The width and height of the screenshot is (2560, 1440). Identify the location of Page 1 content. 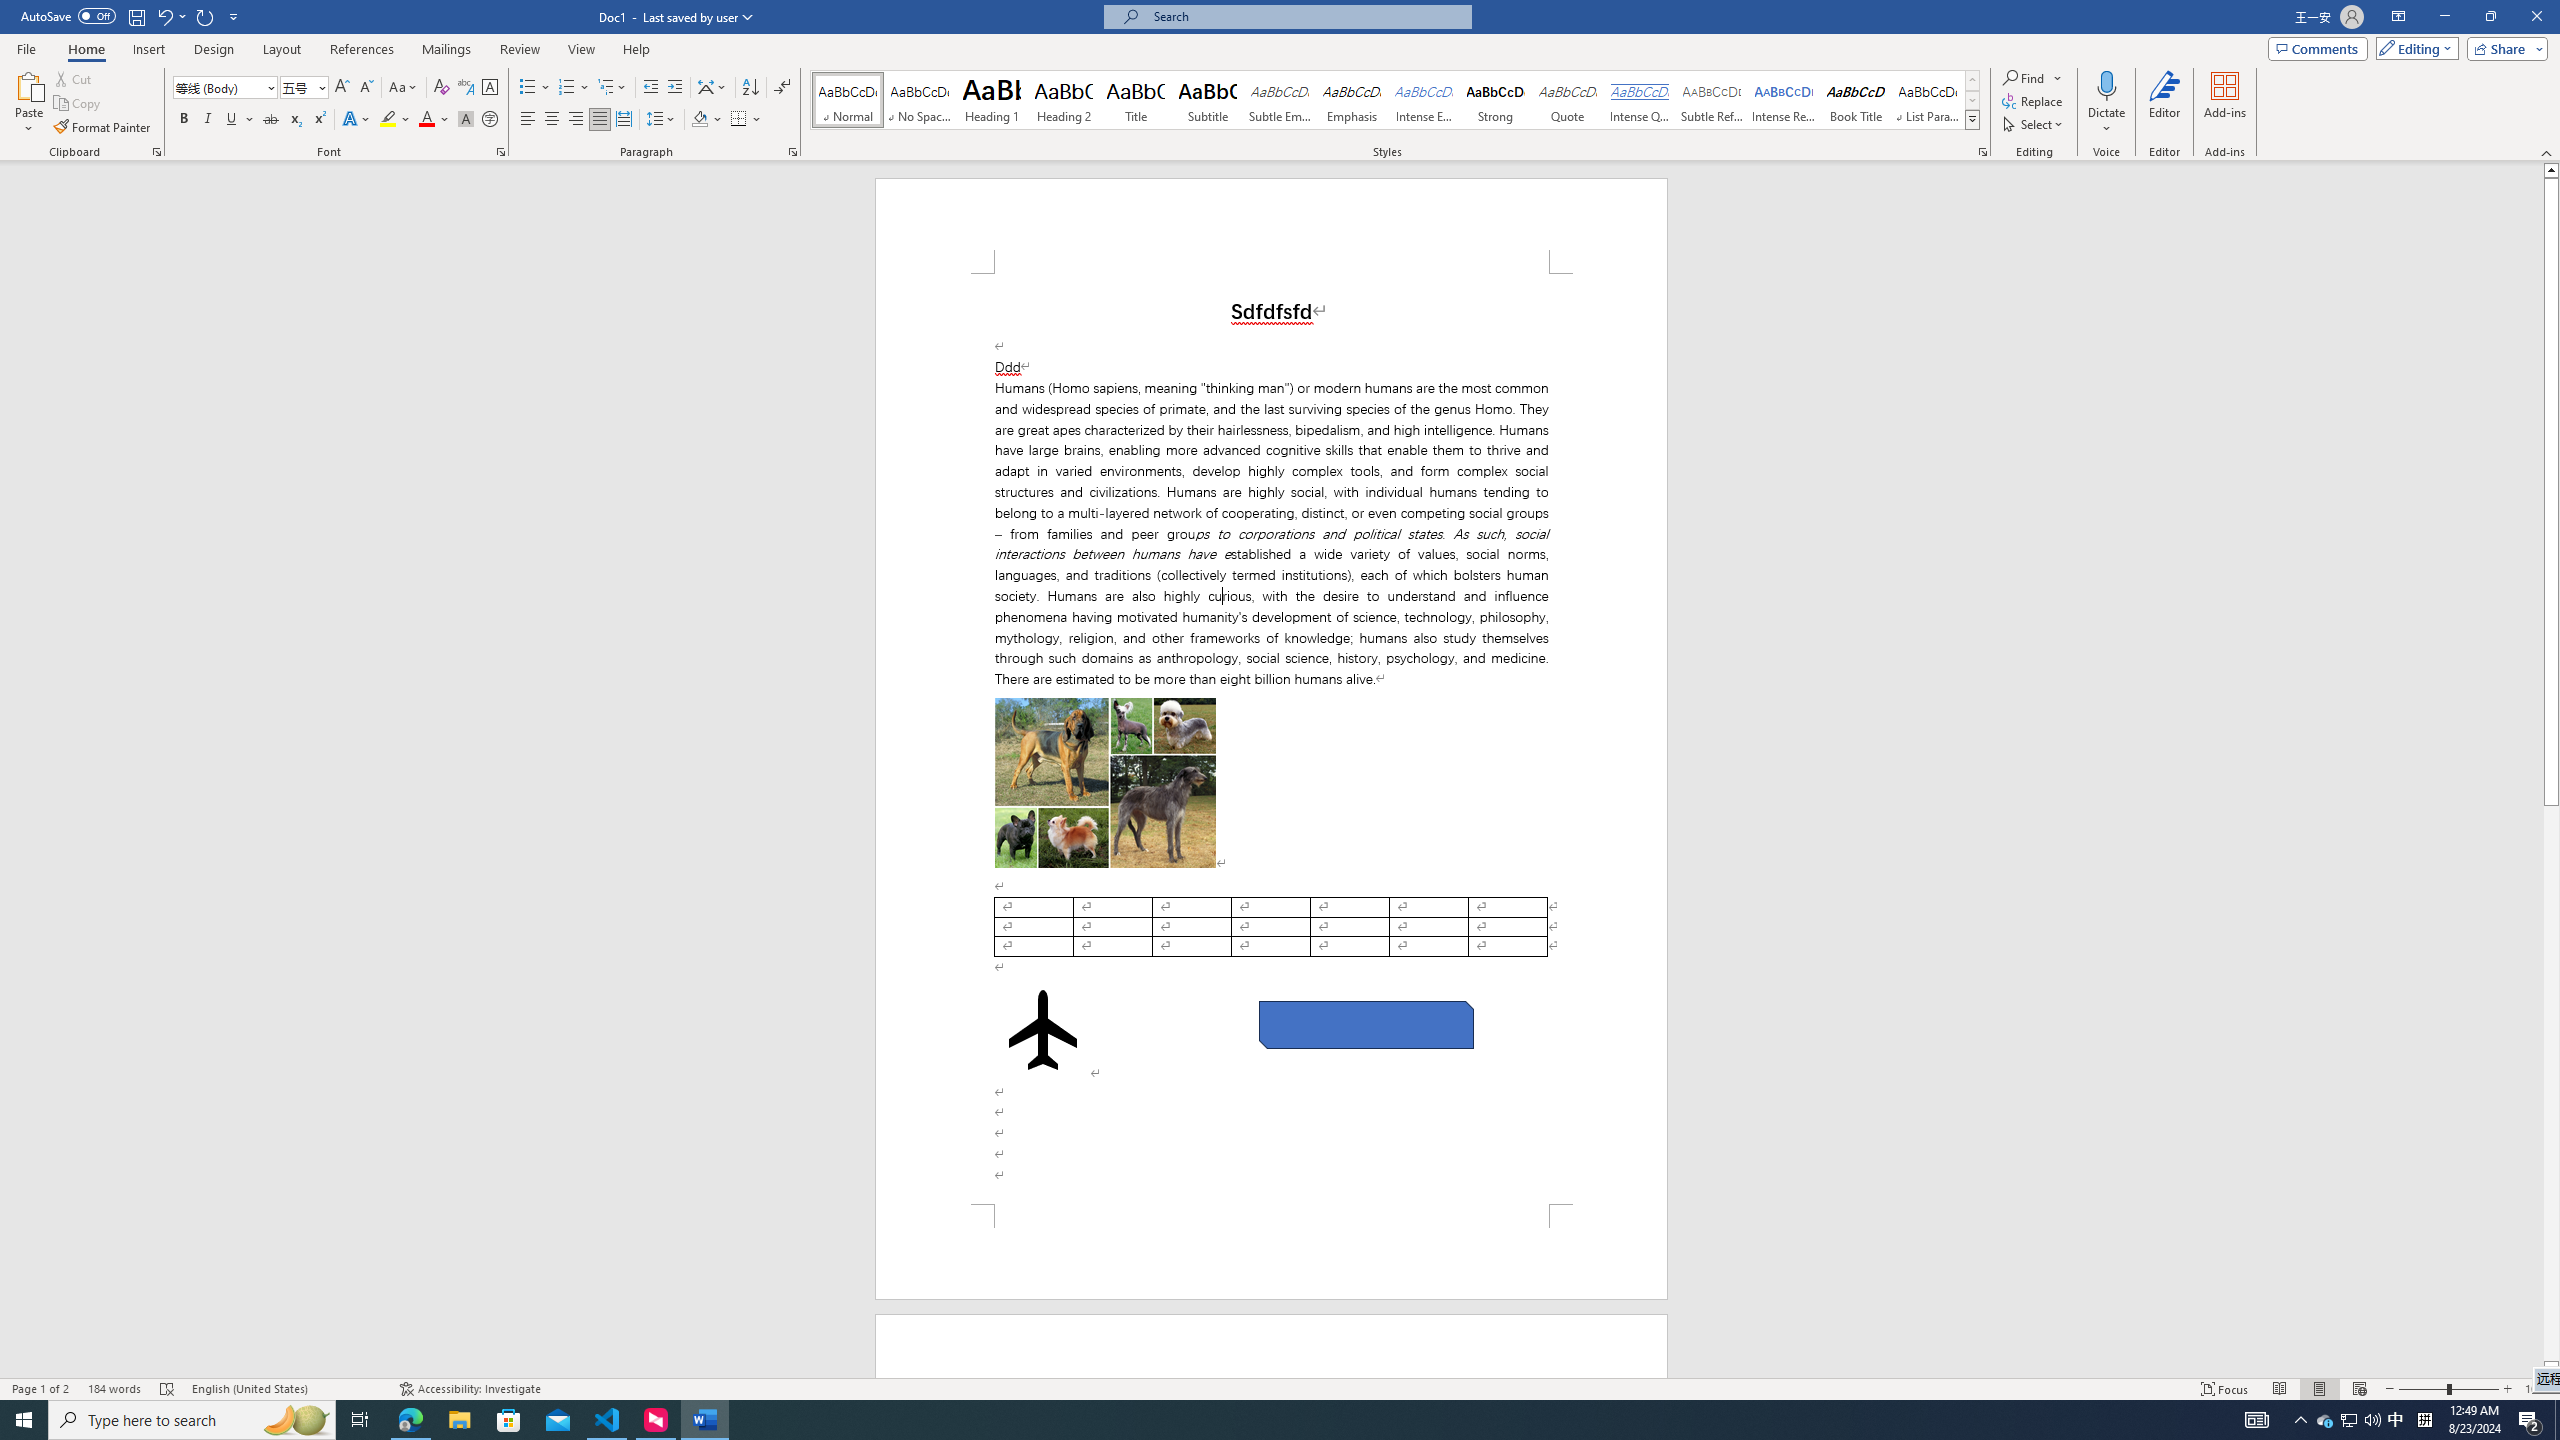
(1272, 738).